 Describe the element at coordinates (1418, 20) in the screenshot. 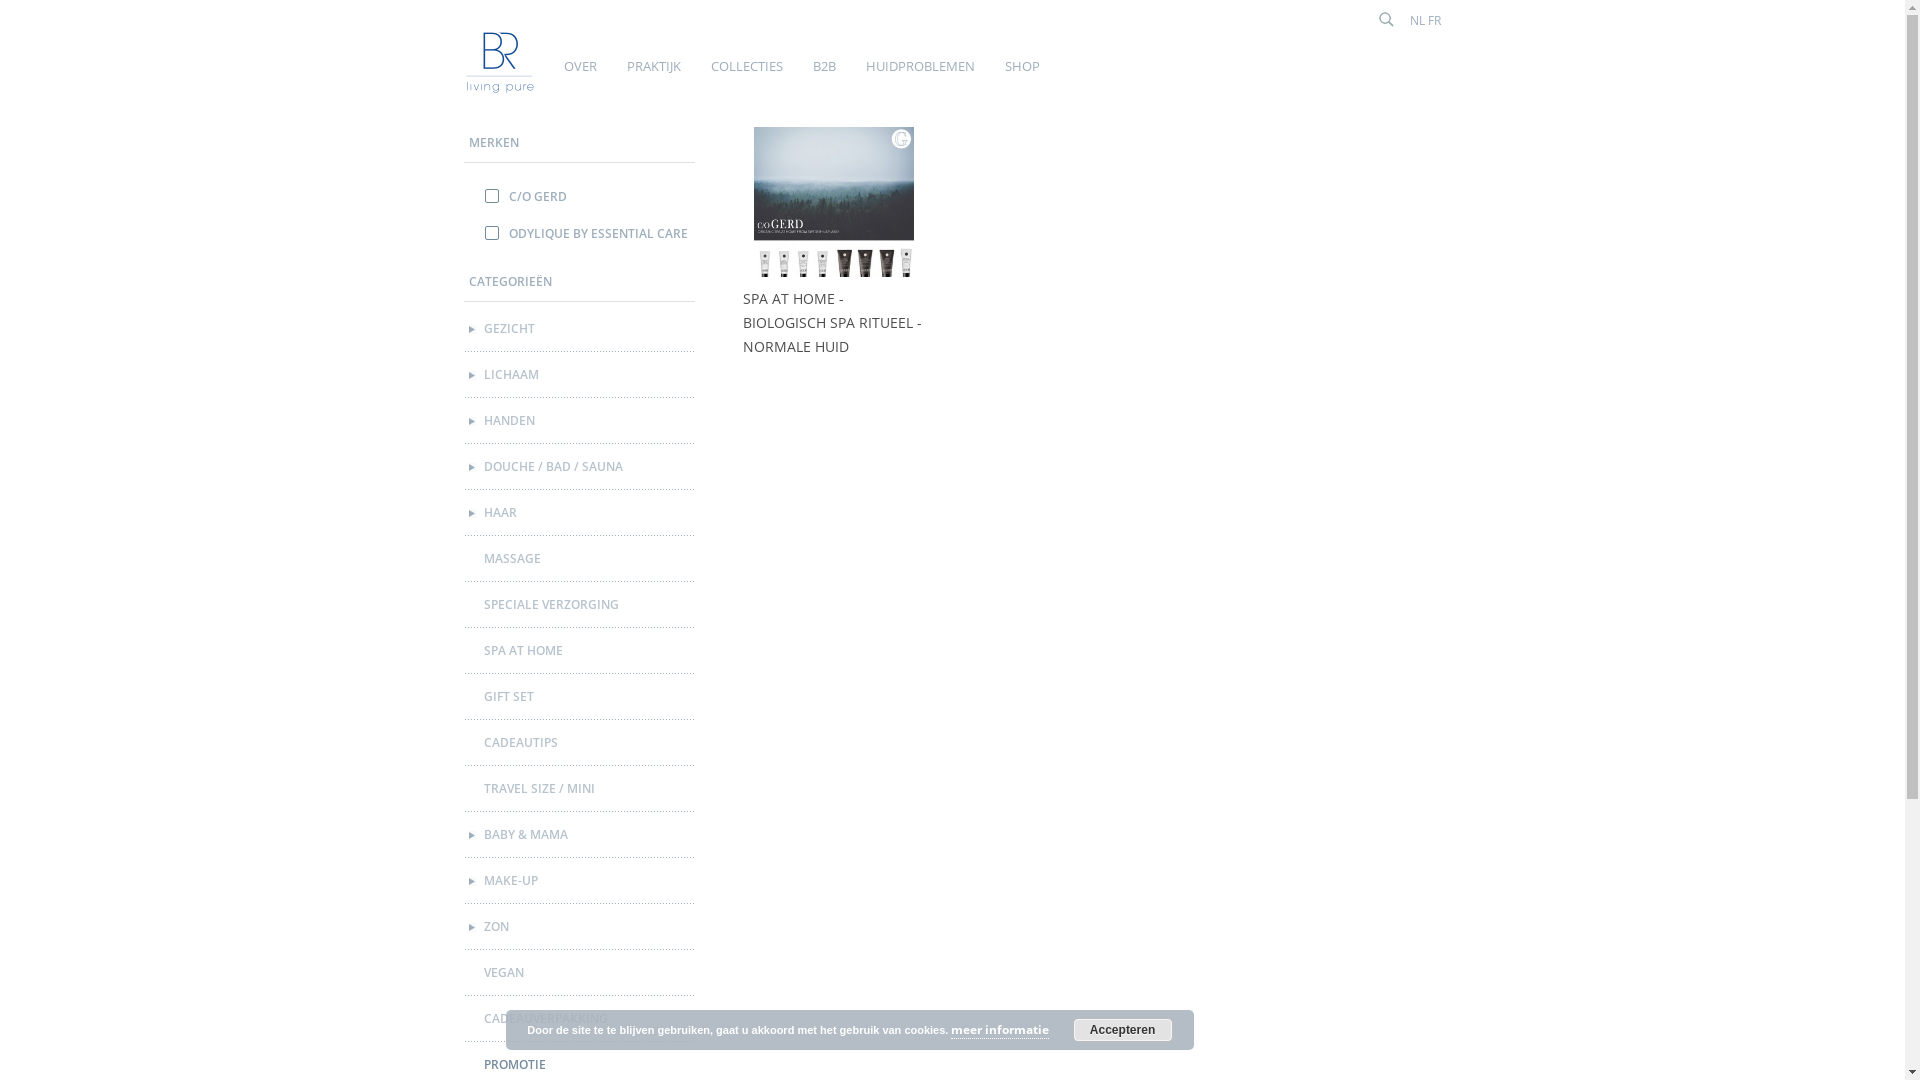

I see `NL` at that location.